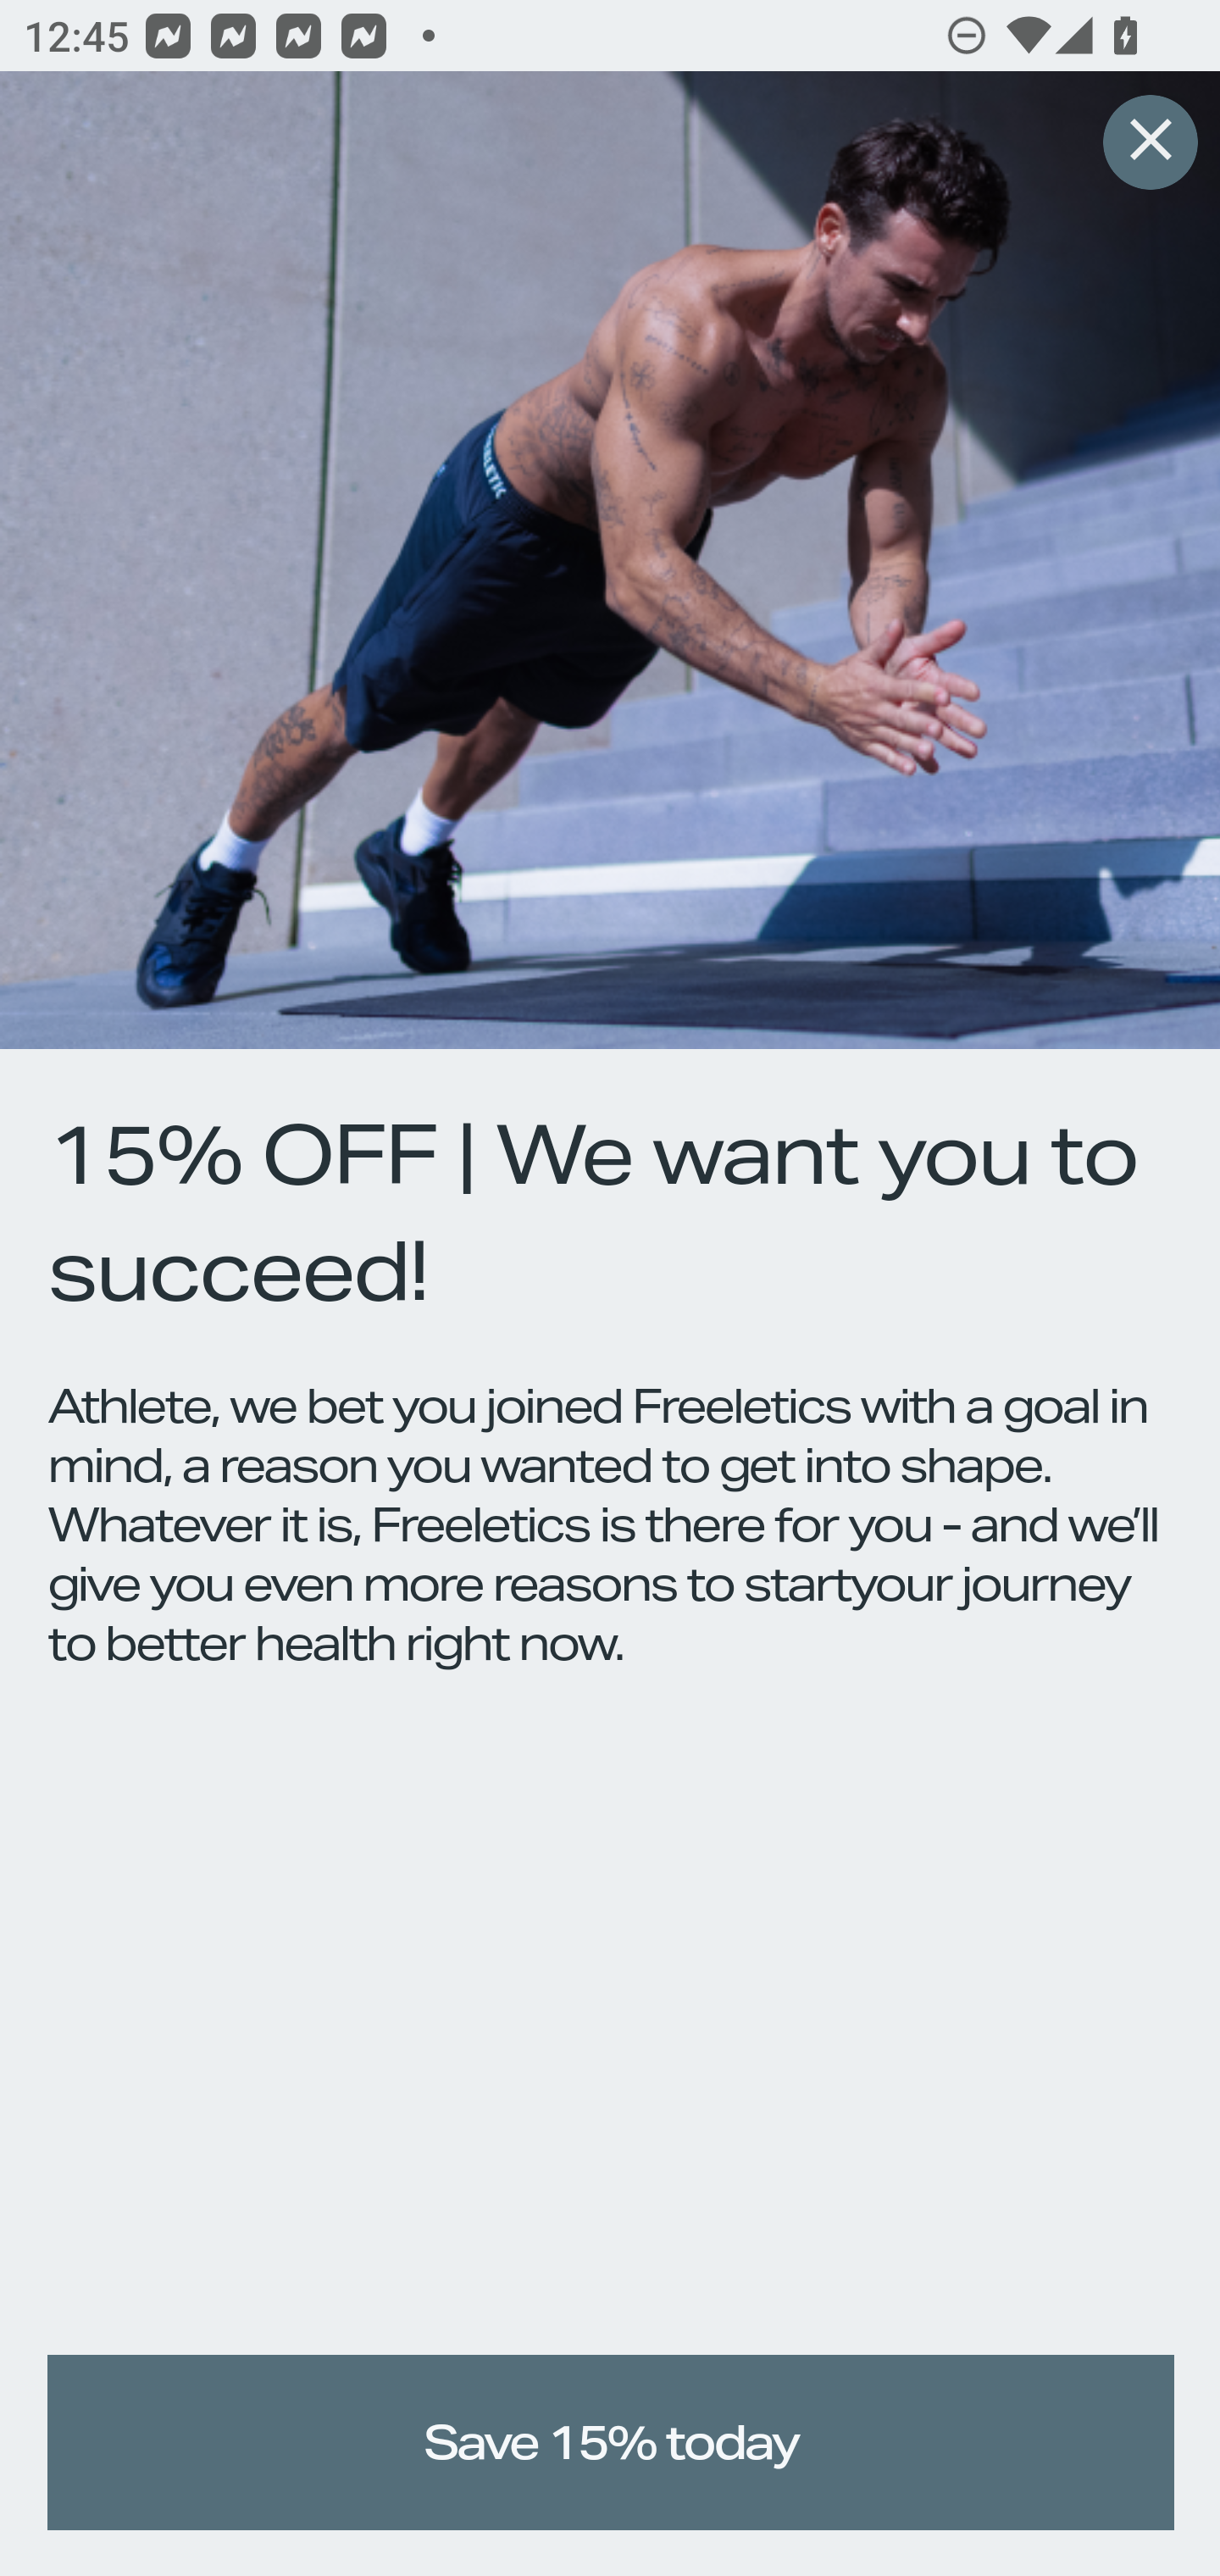 The height and width of the screenshot is (2576, 1220). Describe the element at coordinates (1150, 144) in the screenshot. I see `# 315627333` at that location.